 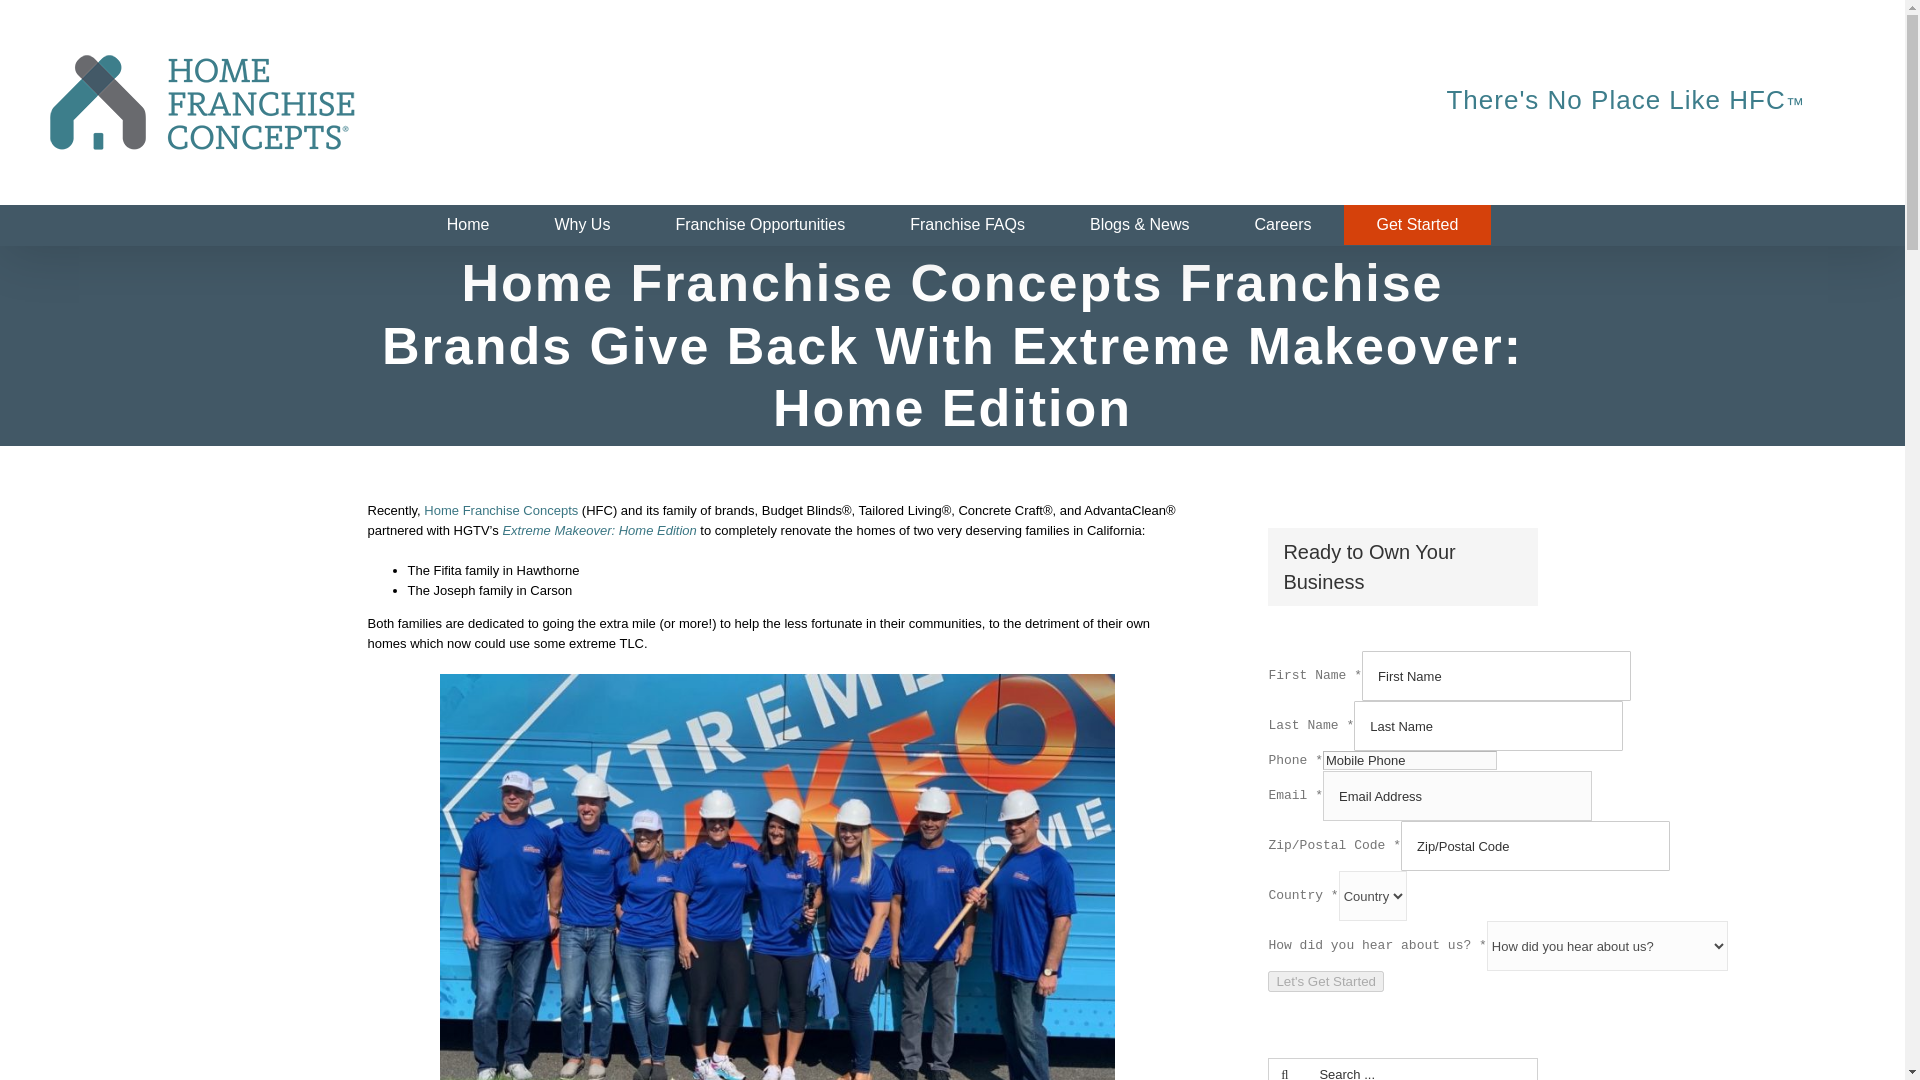 I want to click on Home, so click(x=468, y=225).